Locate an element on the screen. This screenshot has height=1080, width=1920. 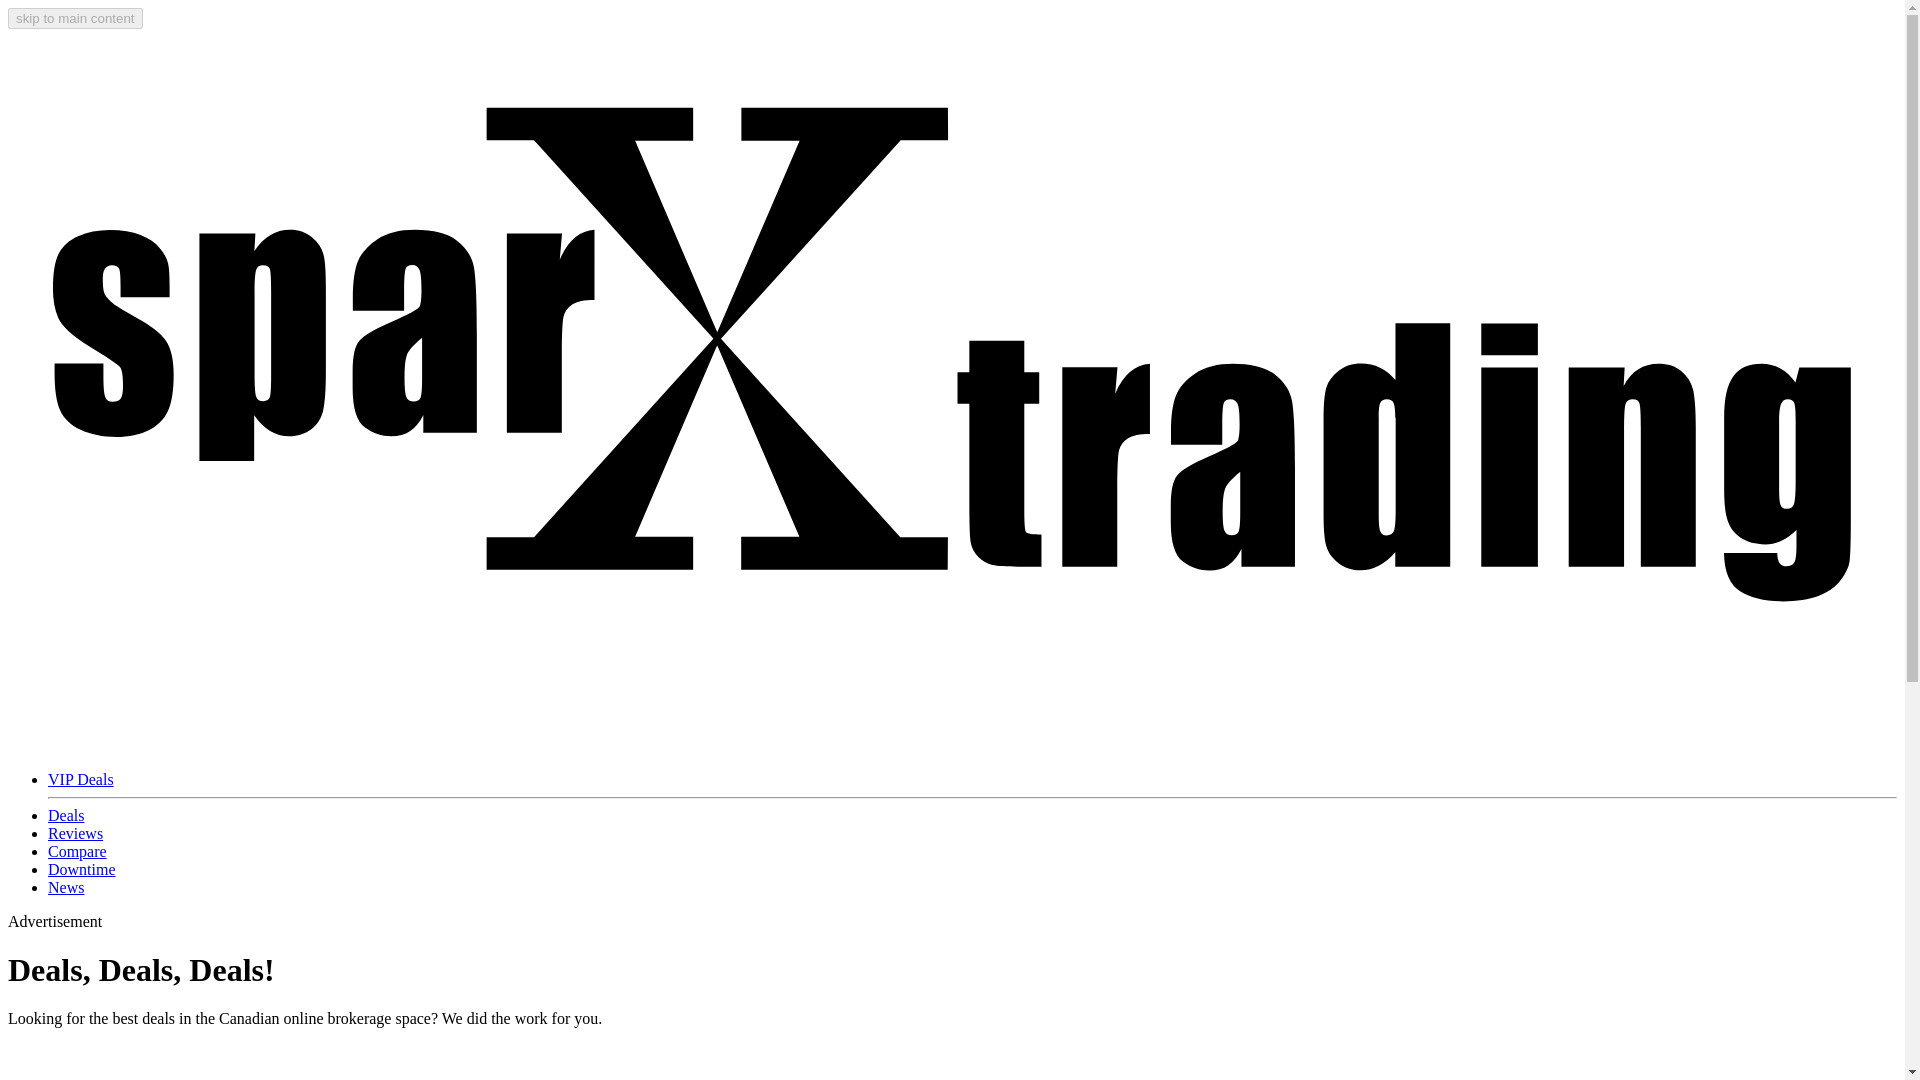
News is located at coordinates (66, 888).